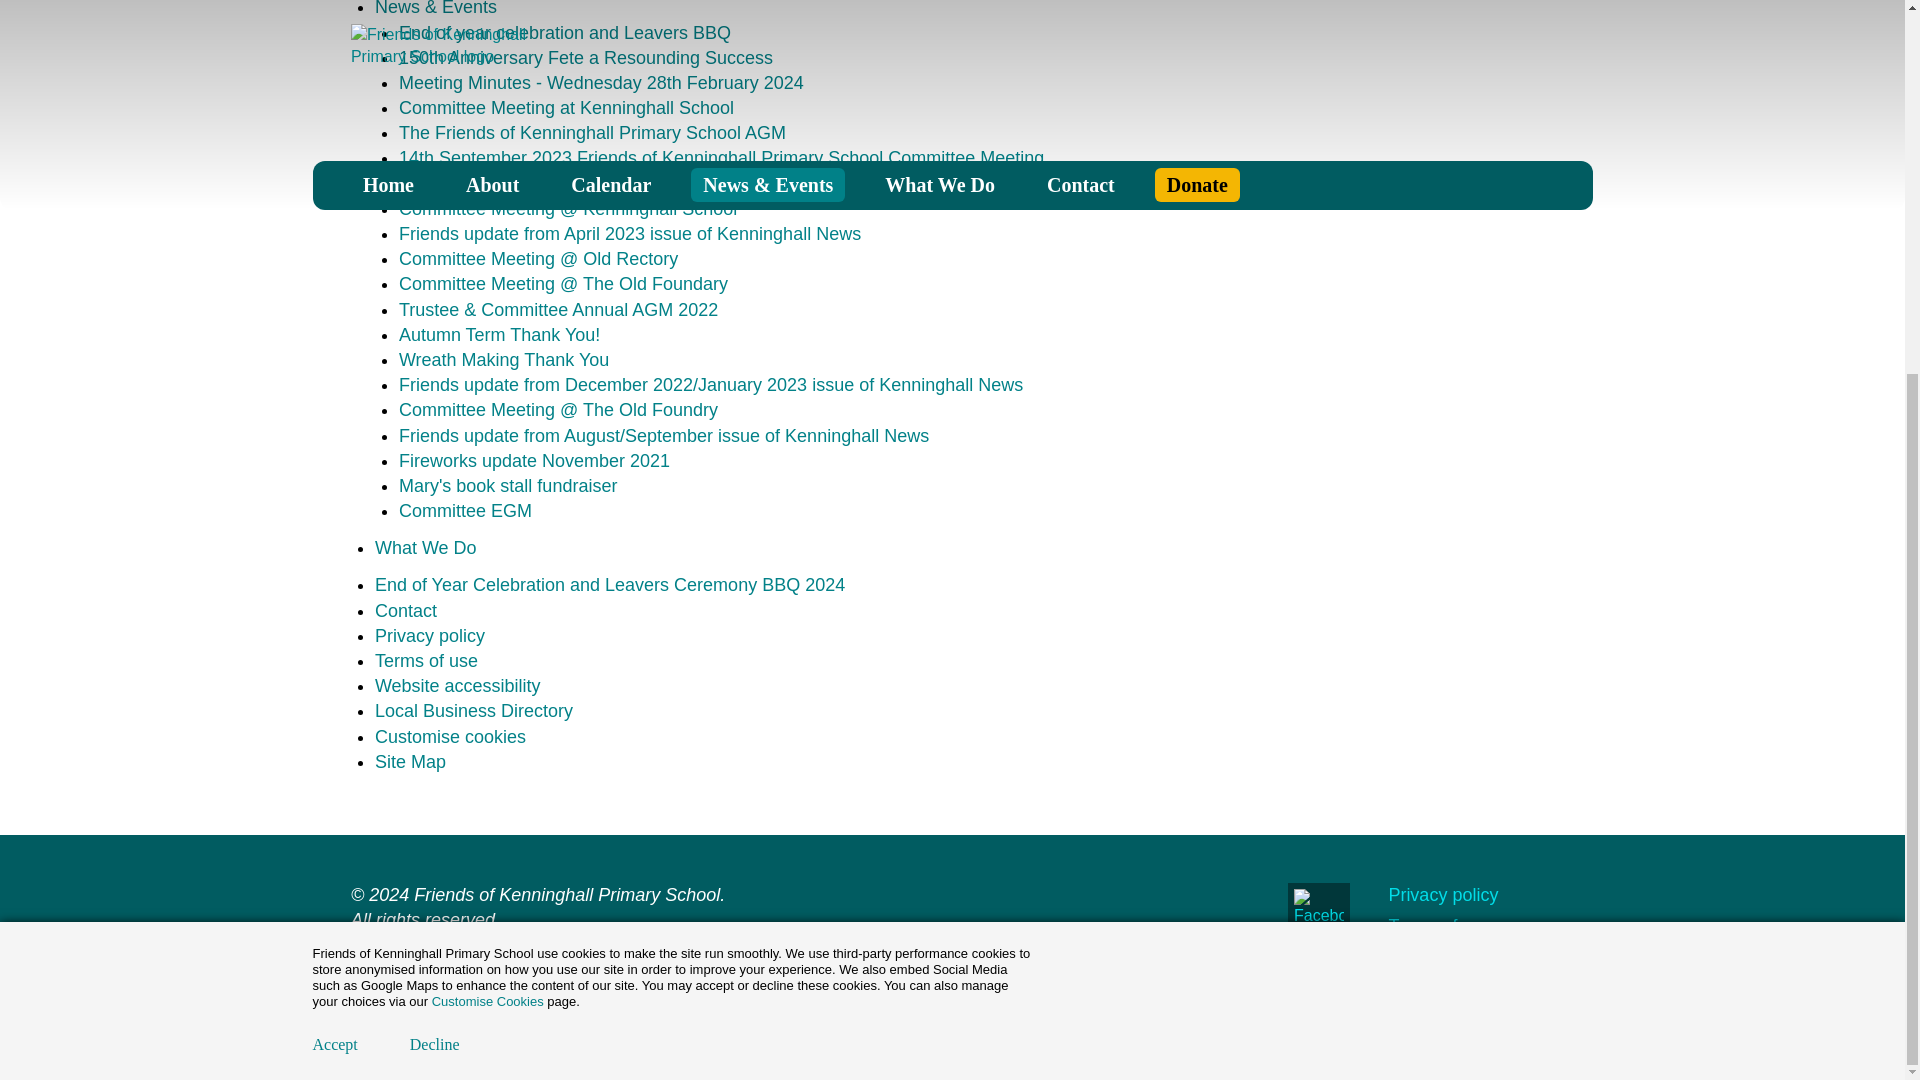  I want to click on Privacy policy, so click(430, 636).